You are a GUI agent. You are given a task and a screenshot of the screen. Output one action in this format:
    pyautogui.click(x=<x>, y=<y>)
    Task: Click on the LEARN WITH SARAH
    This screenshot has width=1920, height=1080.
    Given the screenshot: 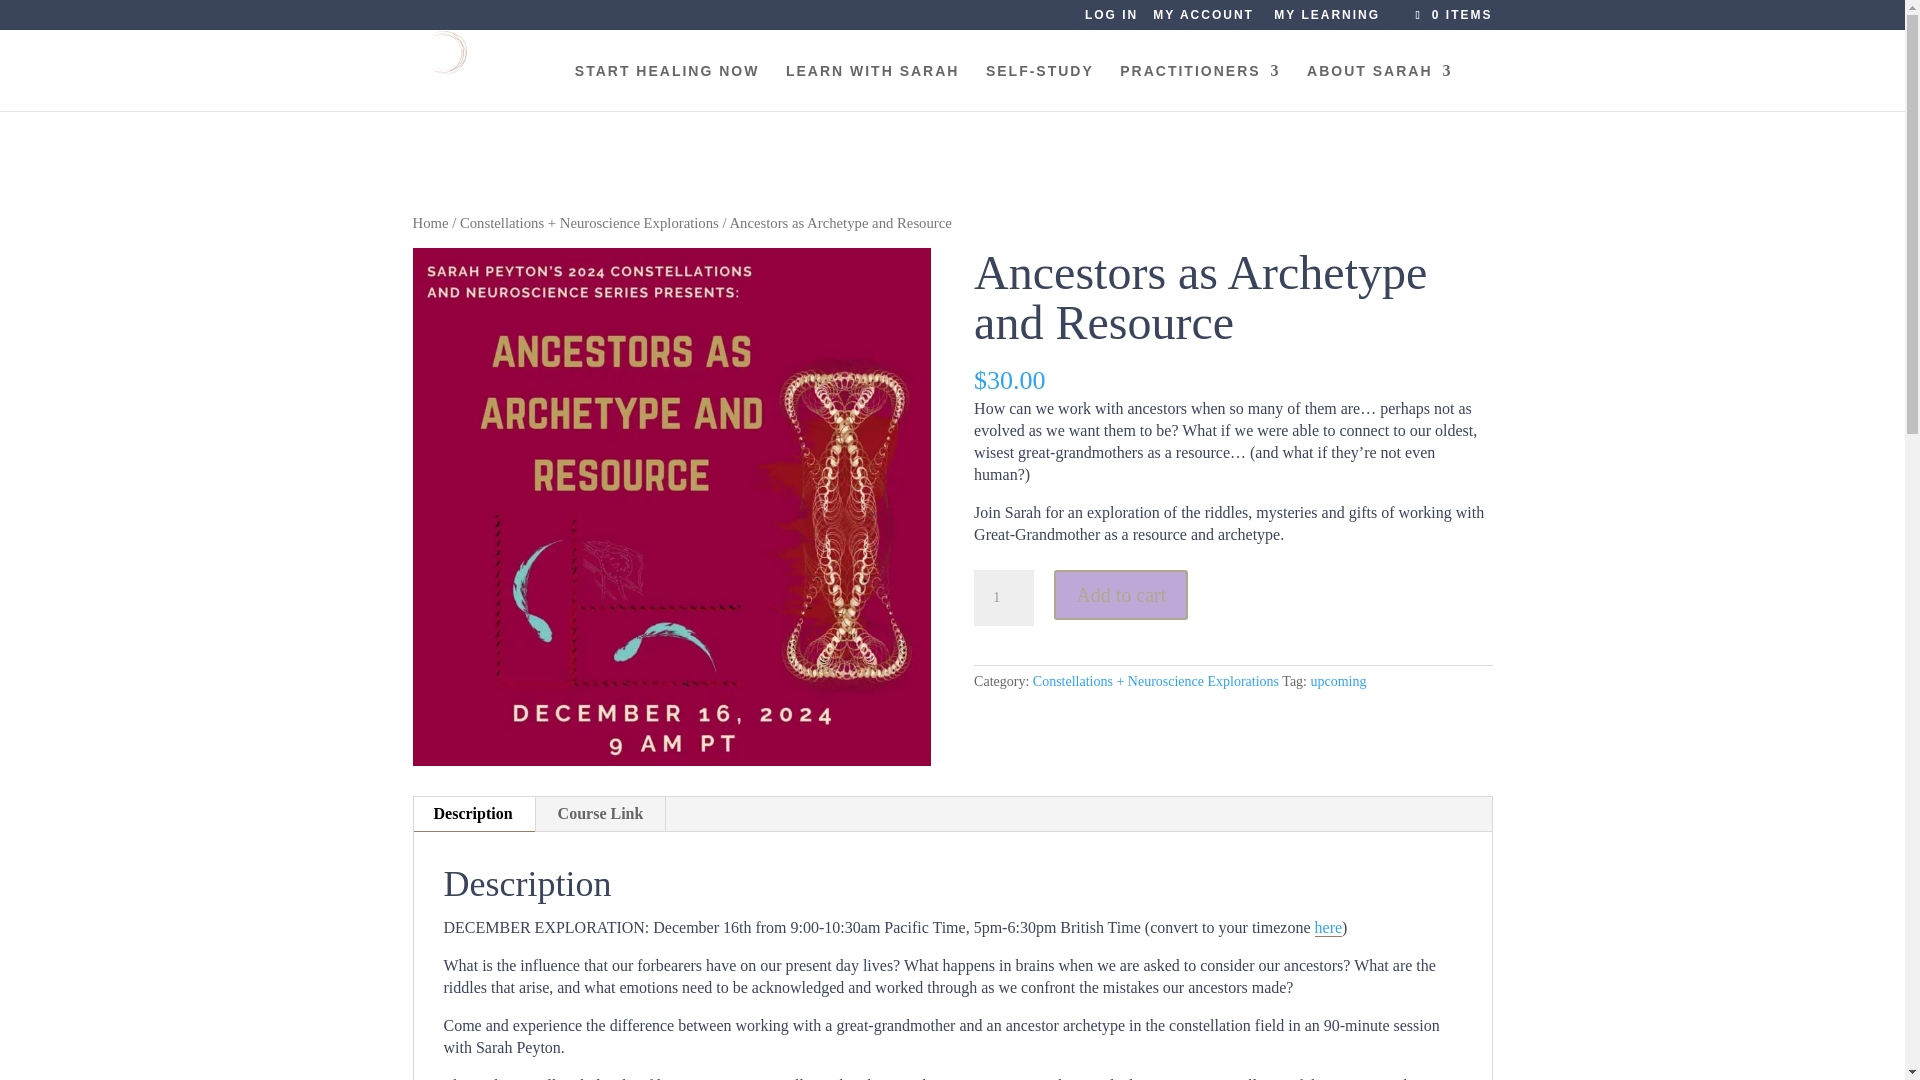 What is the action you would take?
    pyautogui.click(x=872, y=87)
    